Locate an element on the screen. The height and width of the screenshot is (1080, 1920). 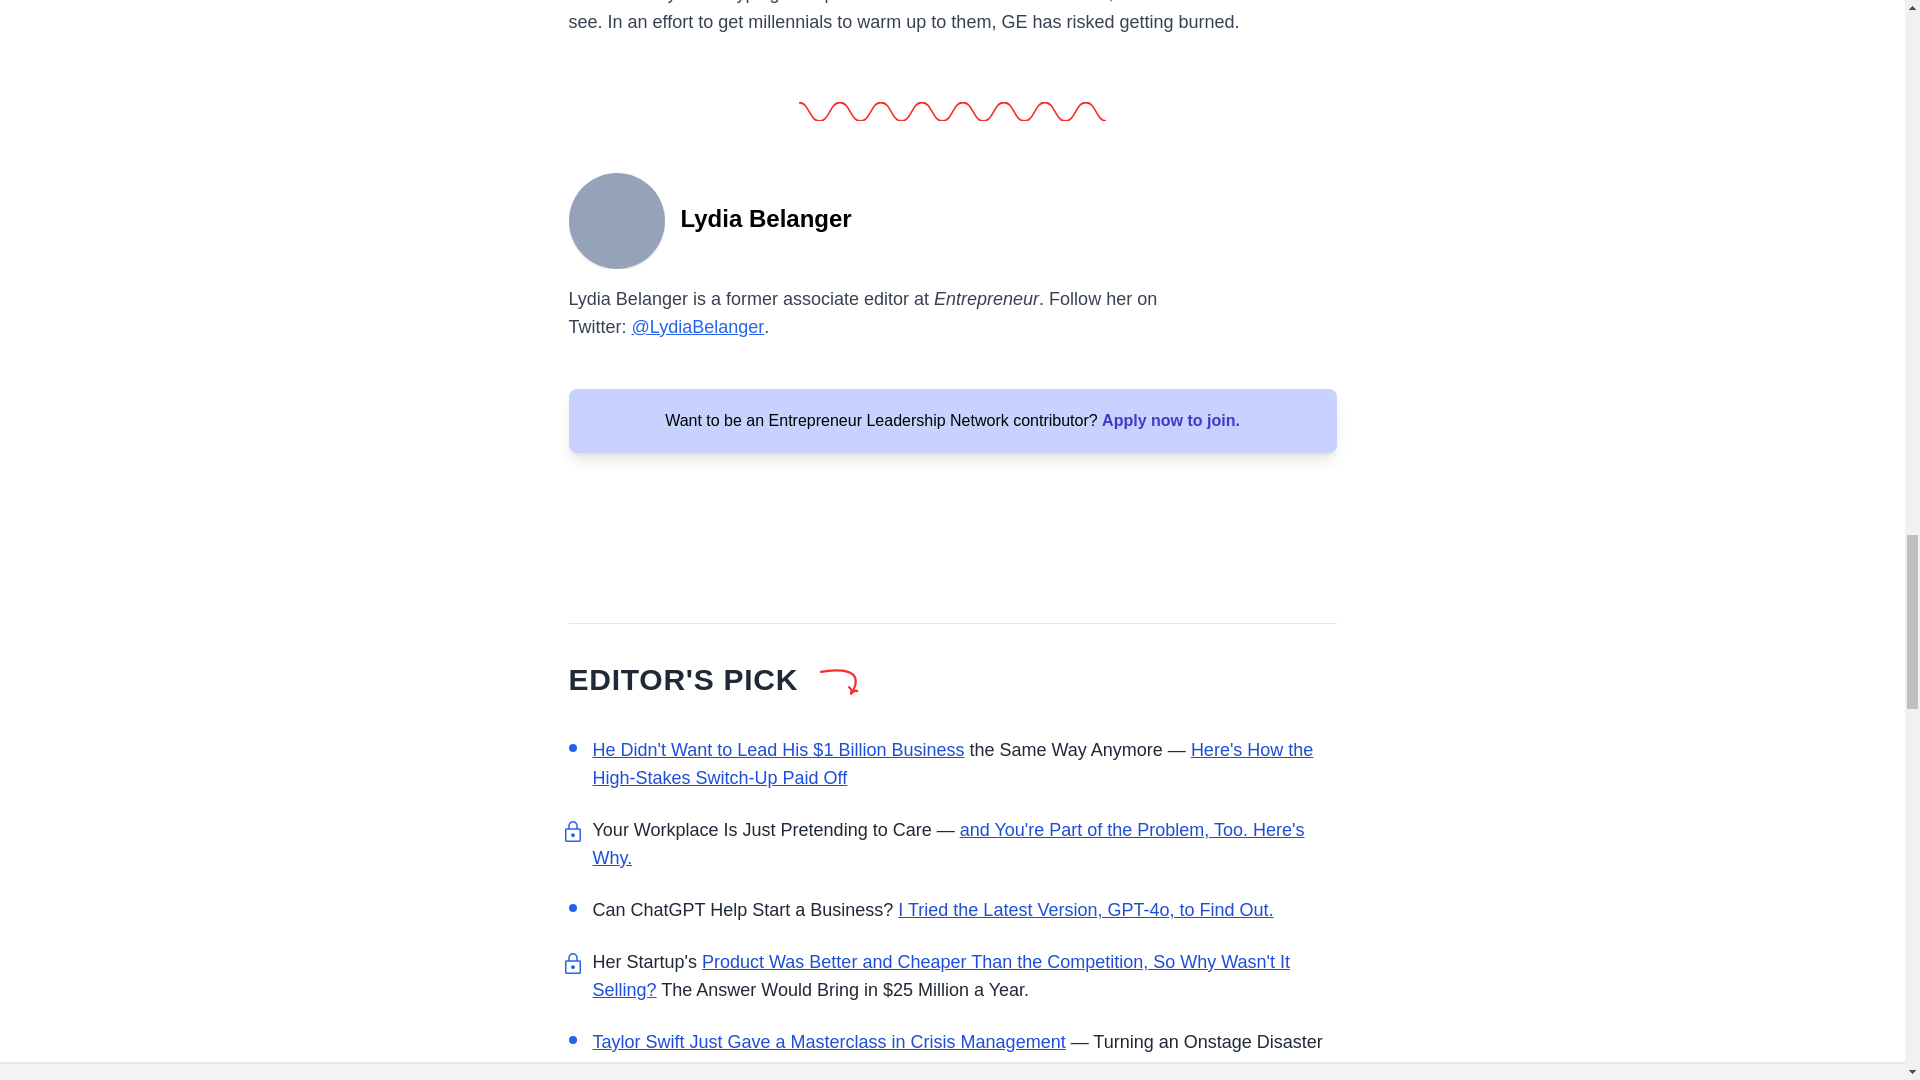
Lydia Belanger is located at coordinates (616, 218).